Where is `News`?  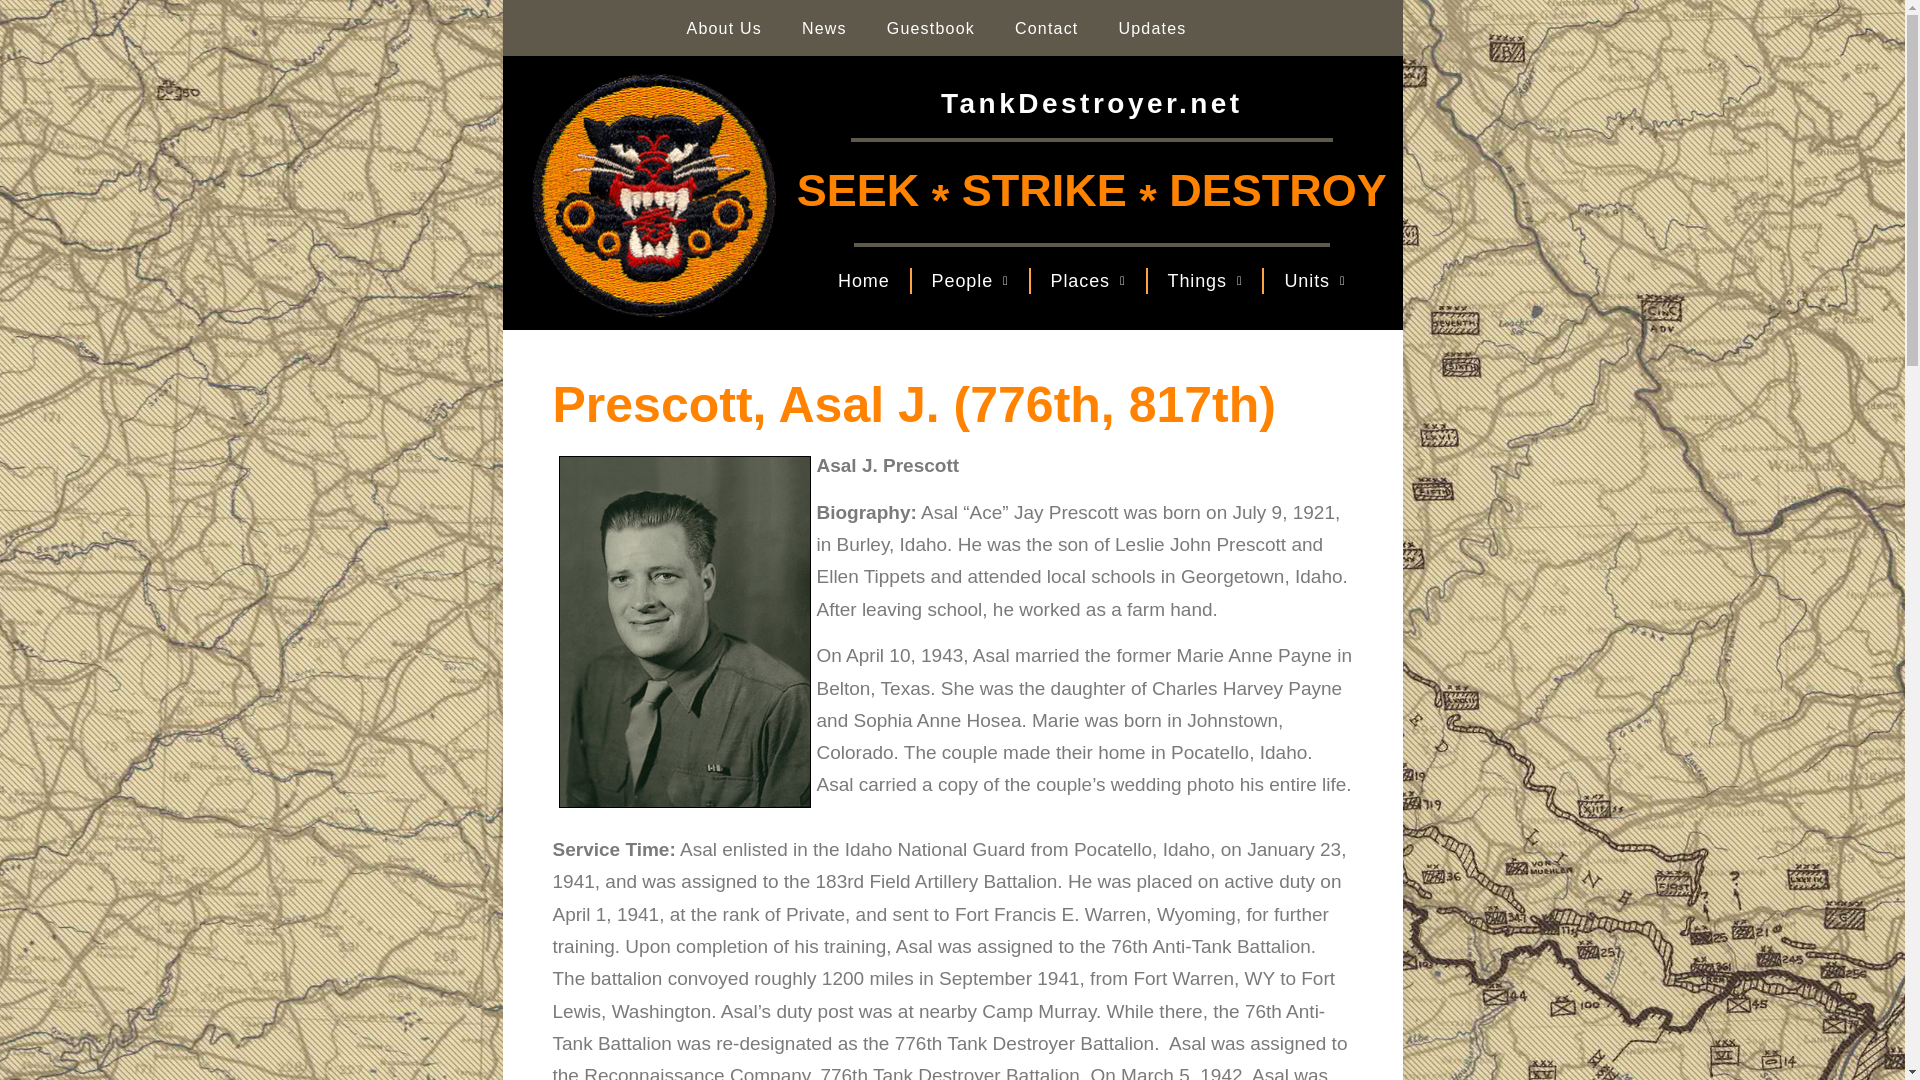
News is located at coordinates (824, 28).